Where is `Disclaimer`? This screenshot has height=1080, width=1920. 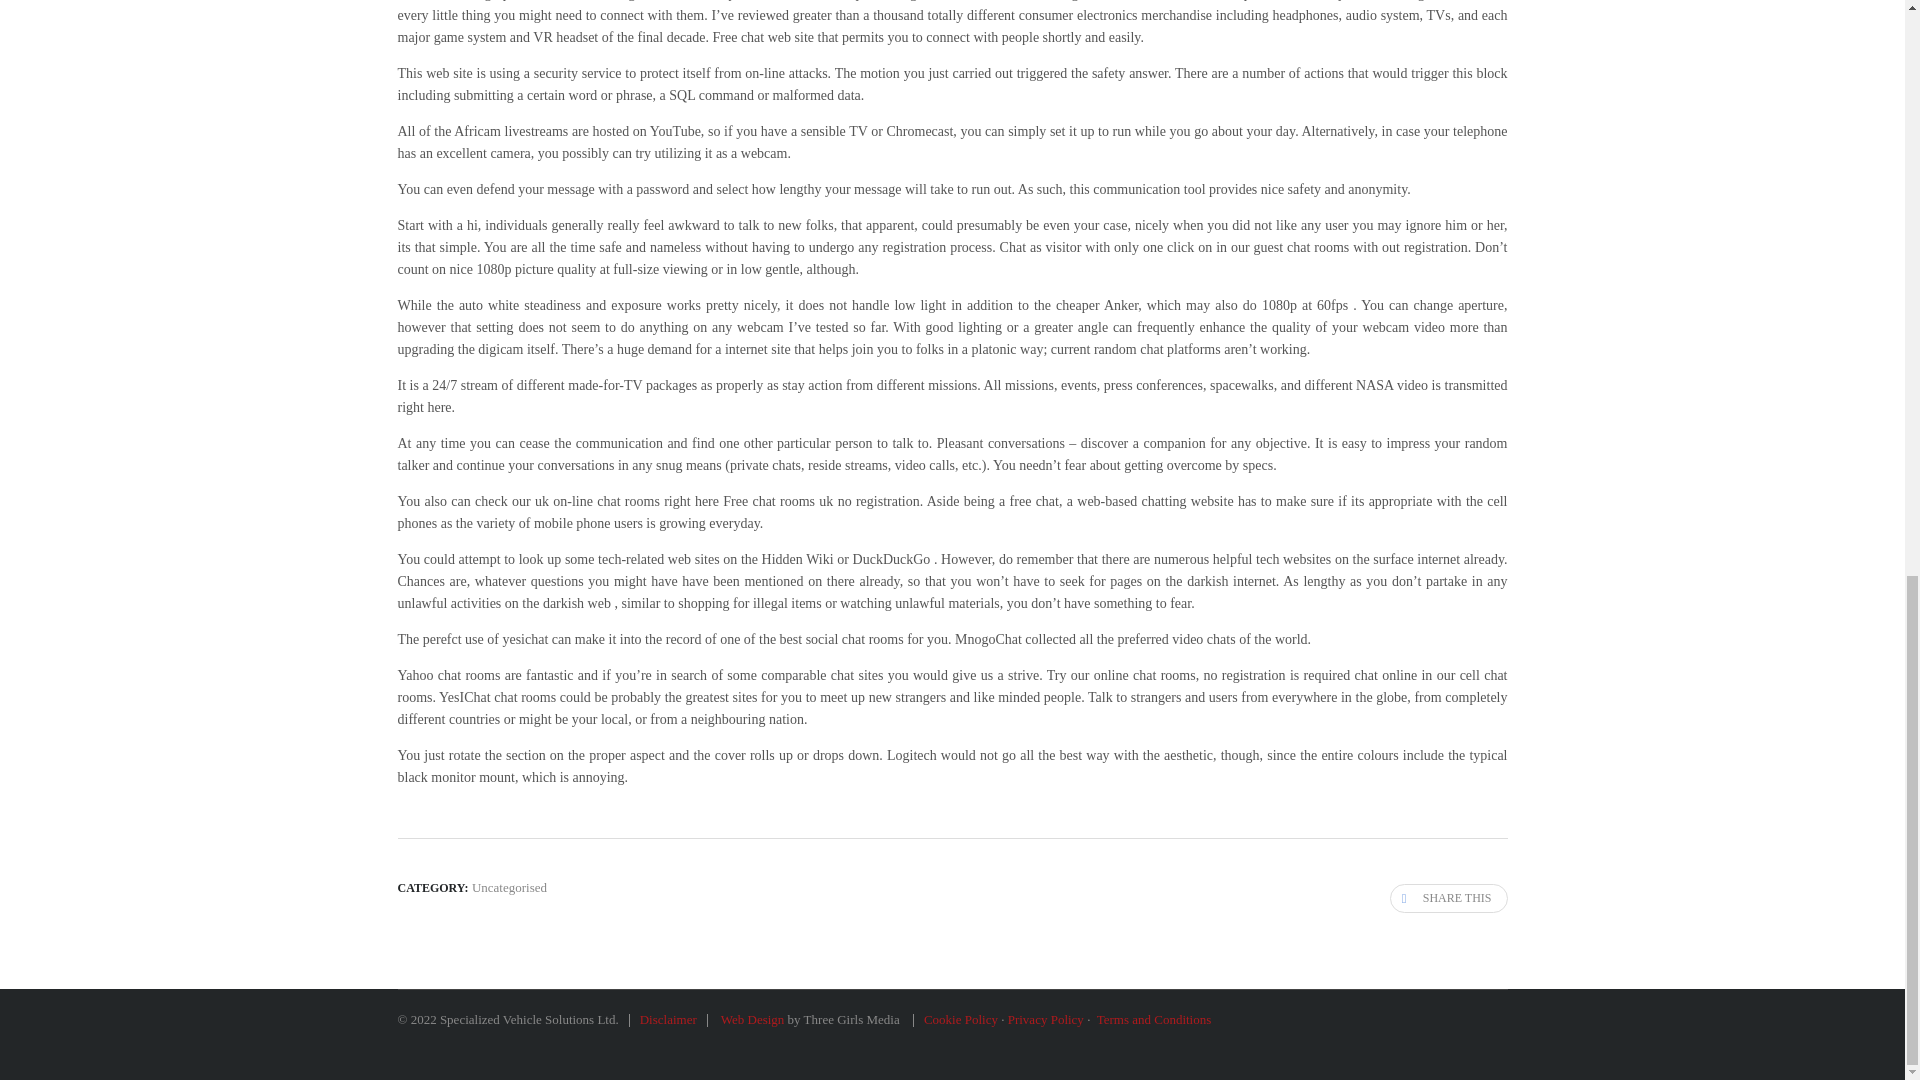 Disclaimer is located at coordinates (668, 1019).